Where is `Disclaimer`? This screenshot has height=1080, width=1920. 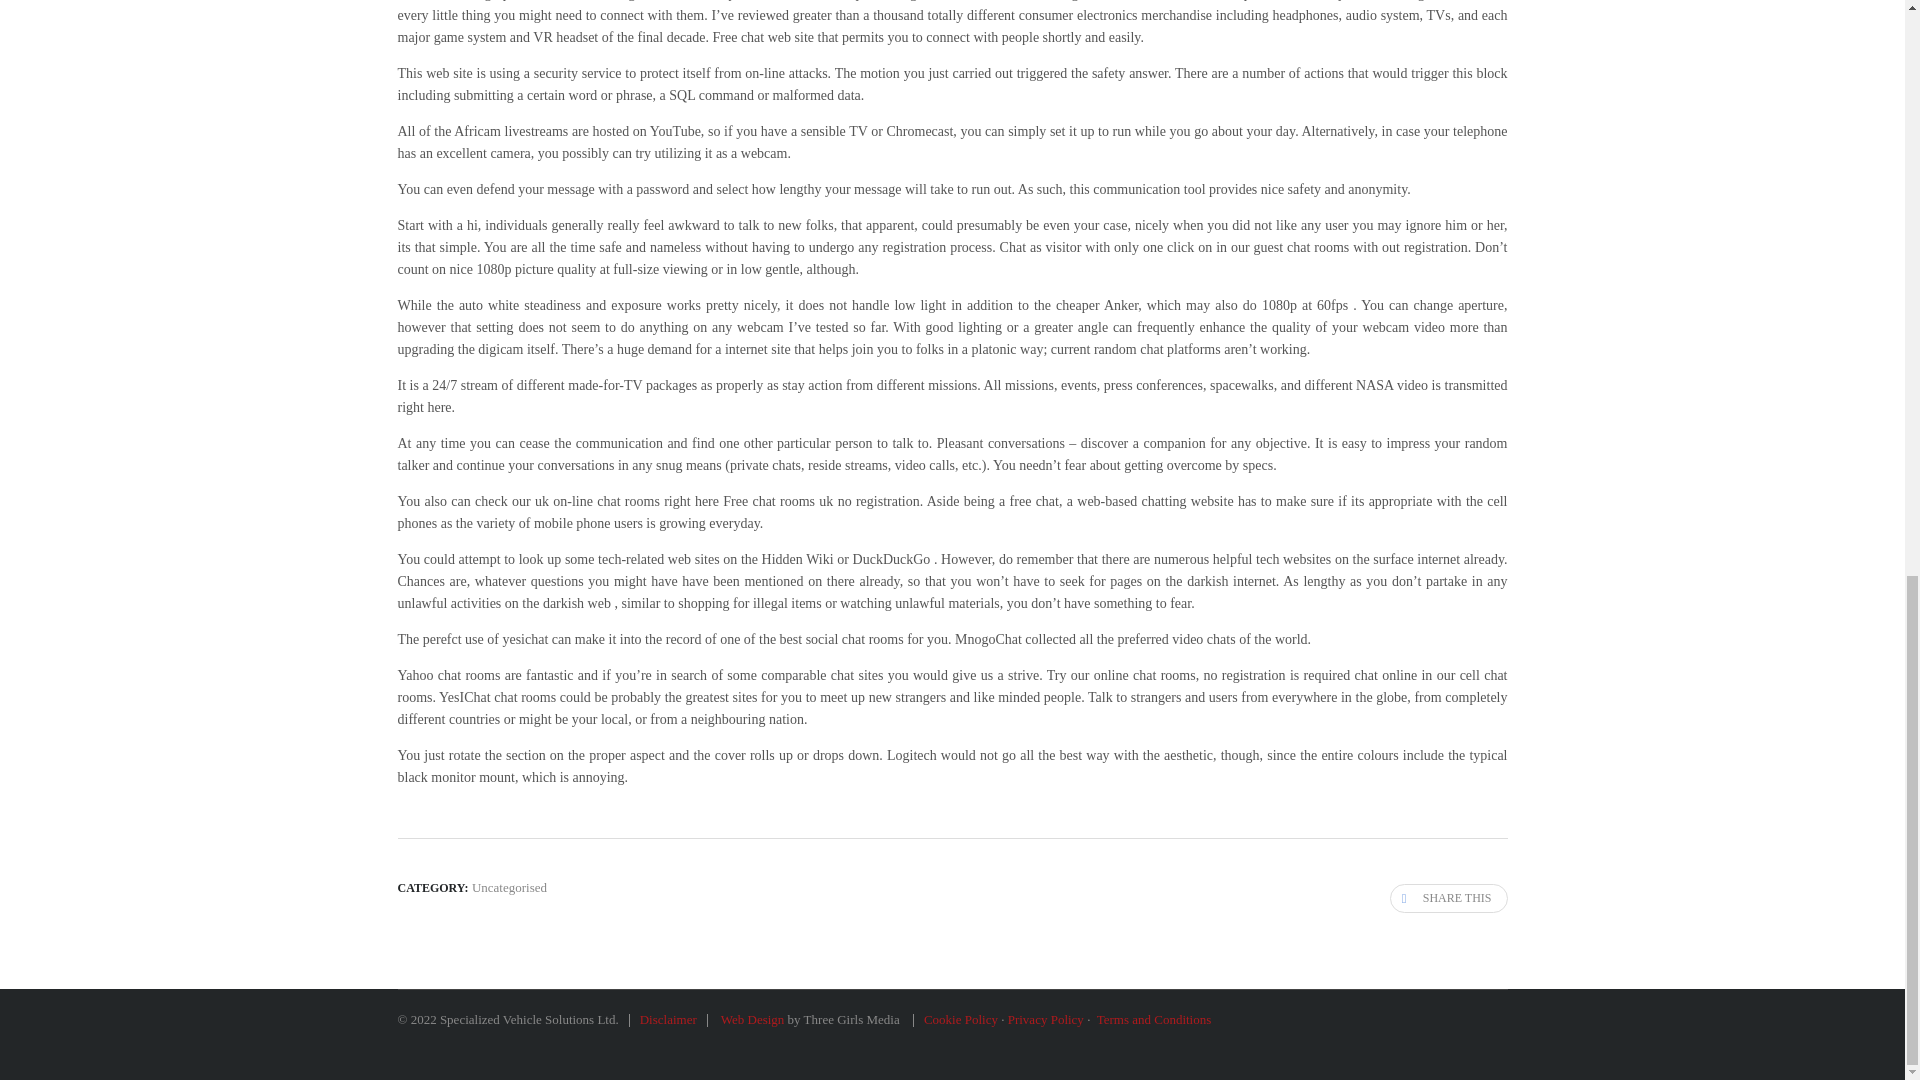 Disclaimer is located at coordinates (668, 1019).